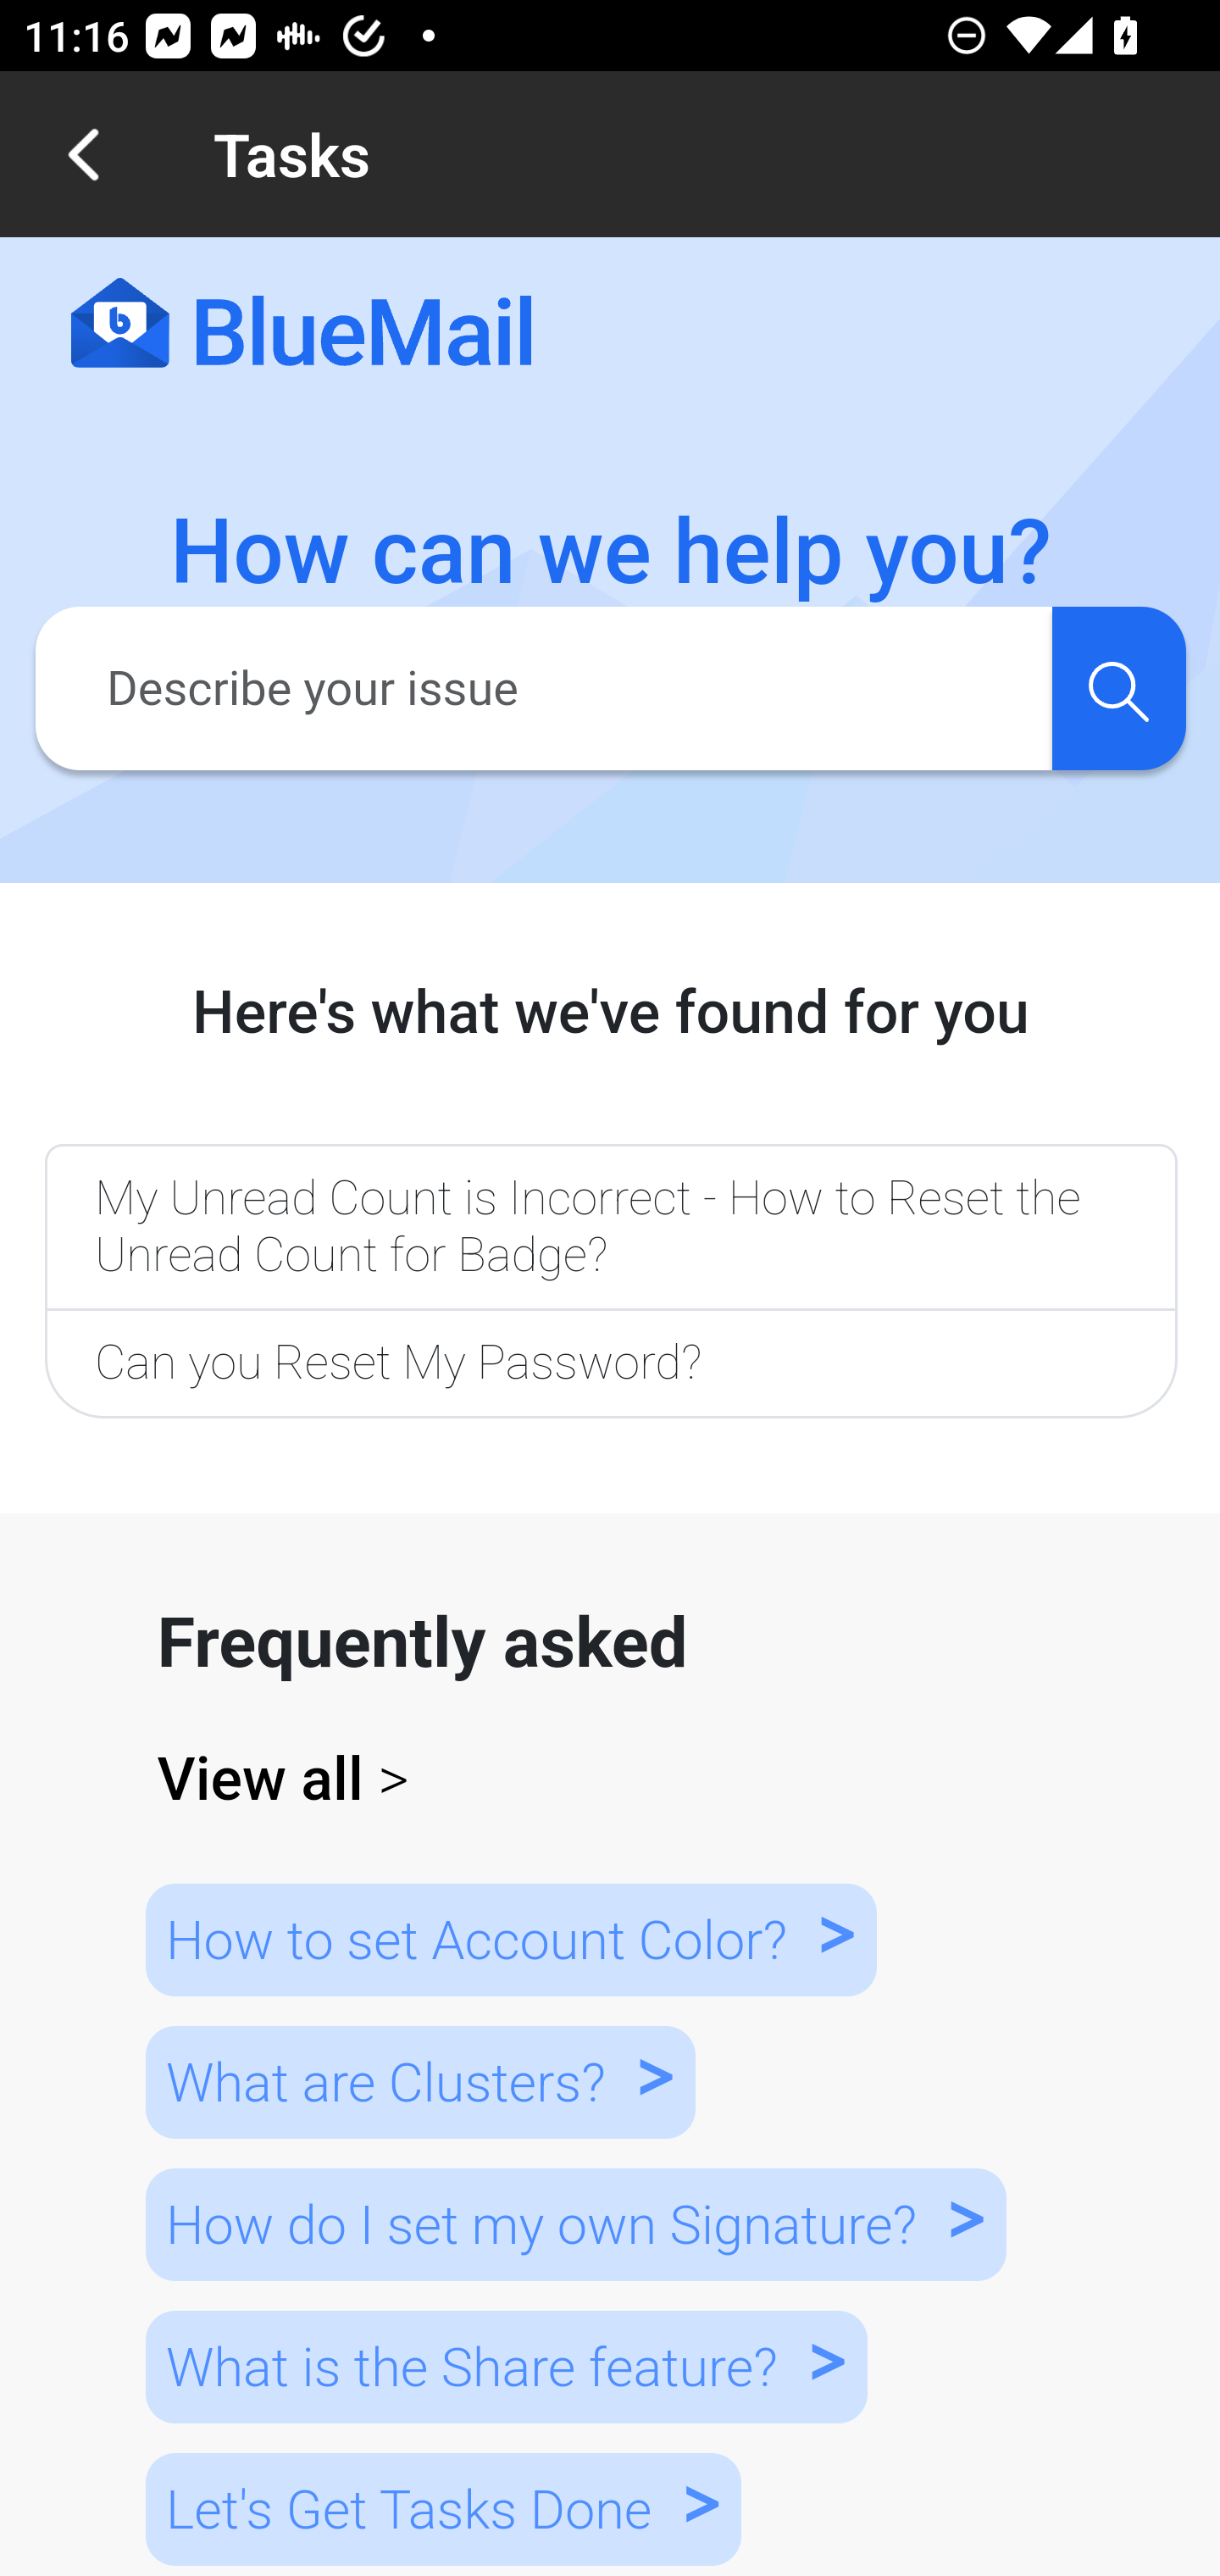 Image resolution: width=1220 pixels, height=2576 pixels. Describe the element at coordinates (302, 325) in the screenshot. I see `BlueMail Logo` at that location.